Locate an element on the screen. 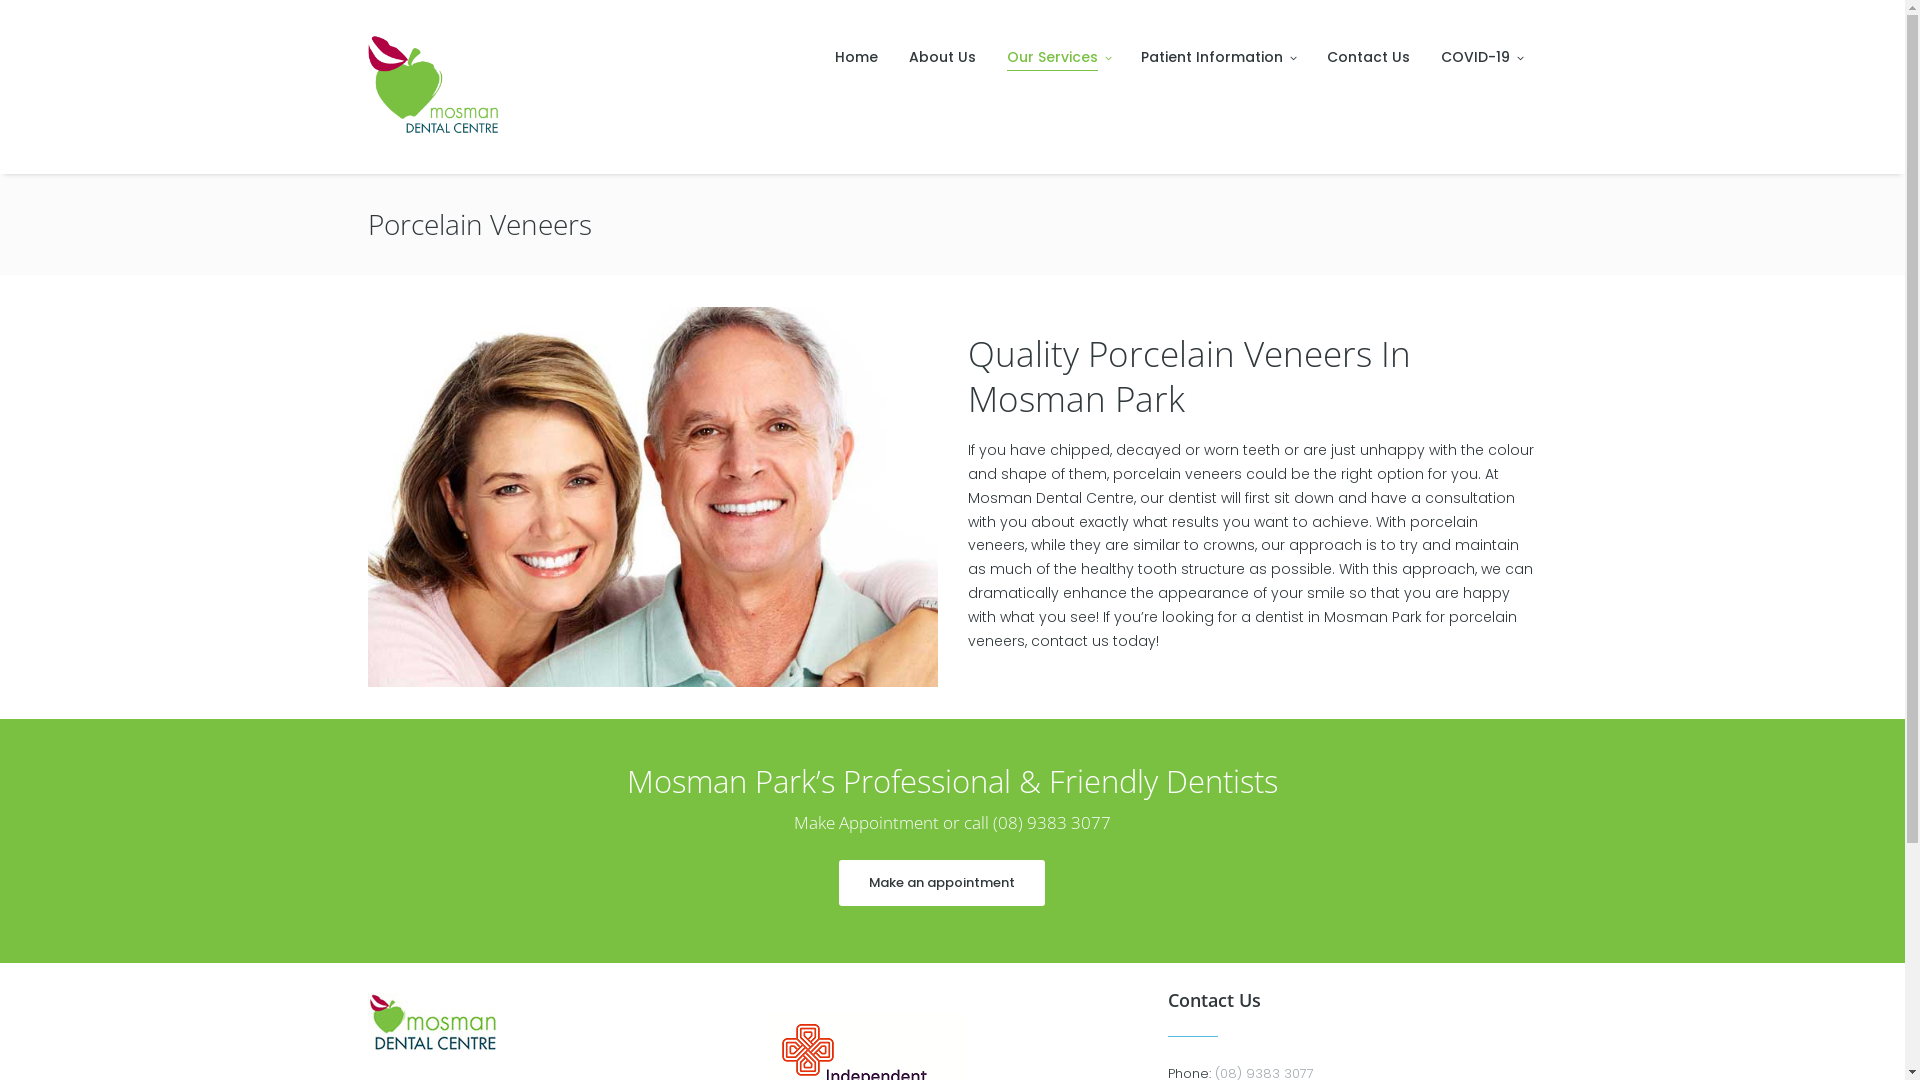 The width and height of the screenshot is (1920, 1080). COVID-19 is located at coordinates (1481, 57).